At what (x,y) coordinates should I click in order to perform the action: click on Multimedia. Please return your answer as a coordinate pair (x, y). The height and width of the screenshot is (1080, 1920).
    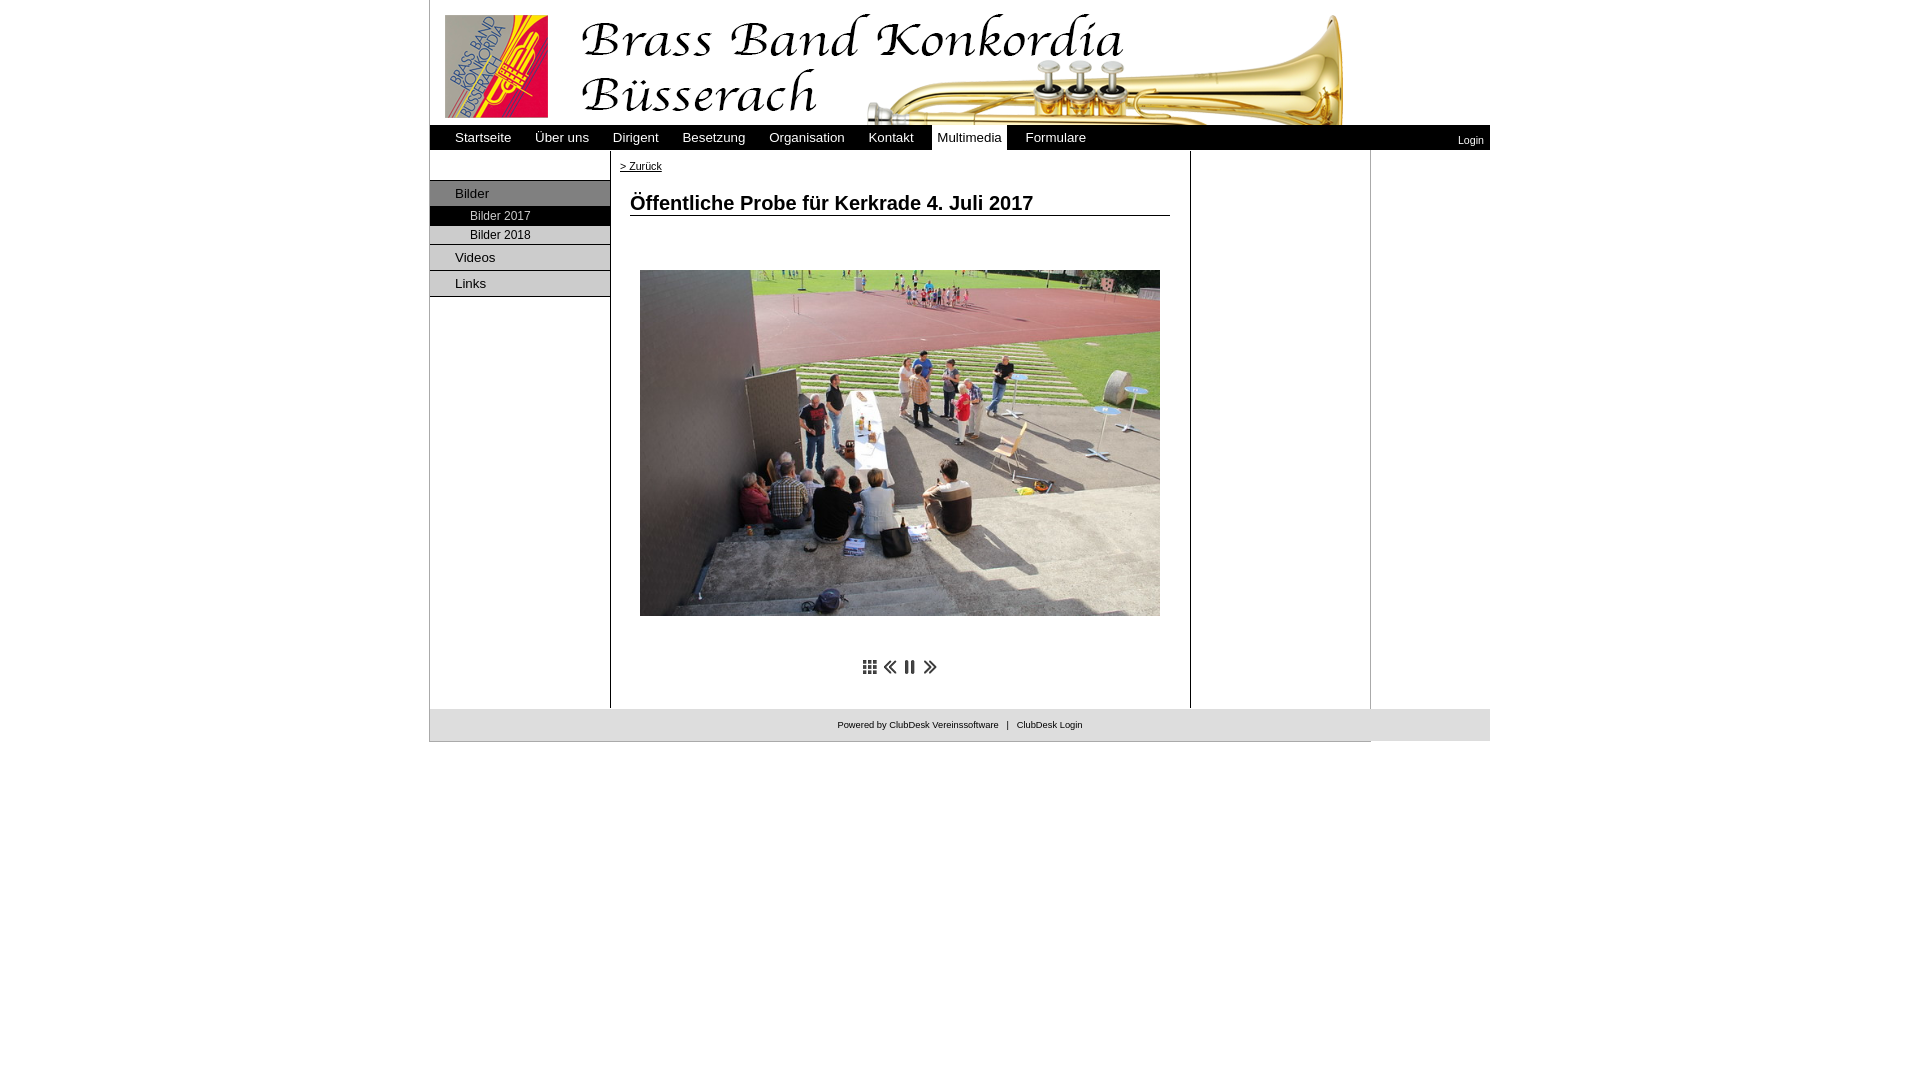
    Looking at the image, I should click on (969, 138).